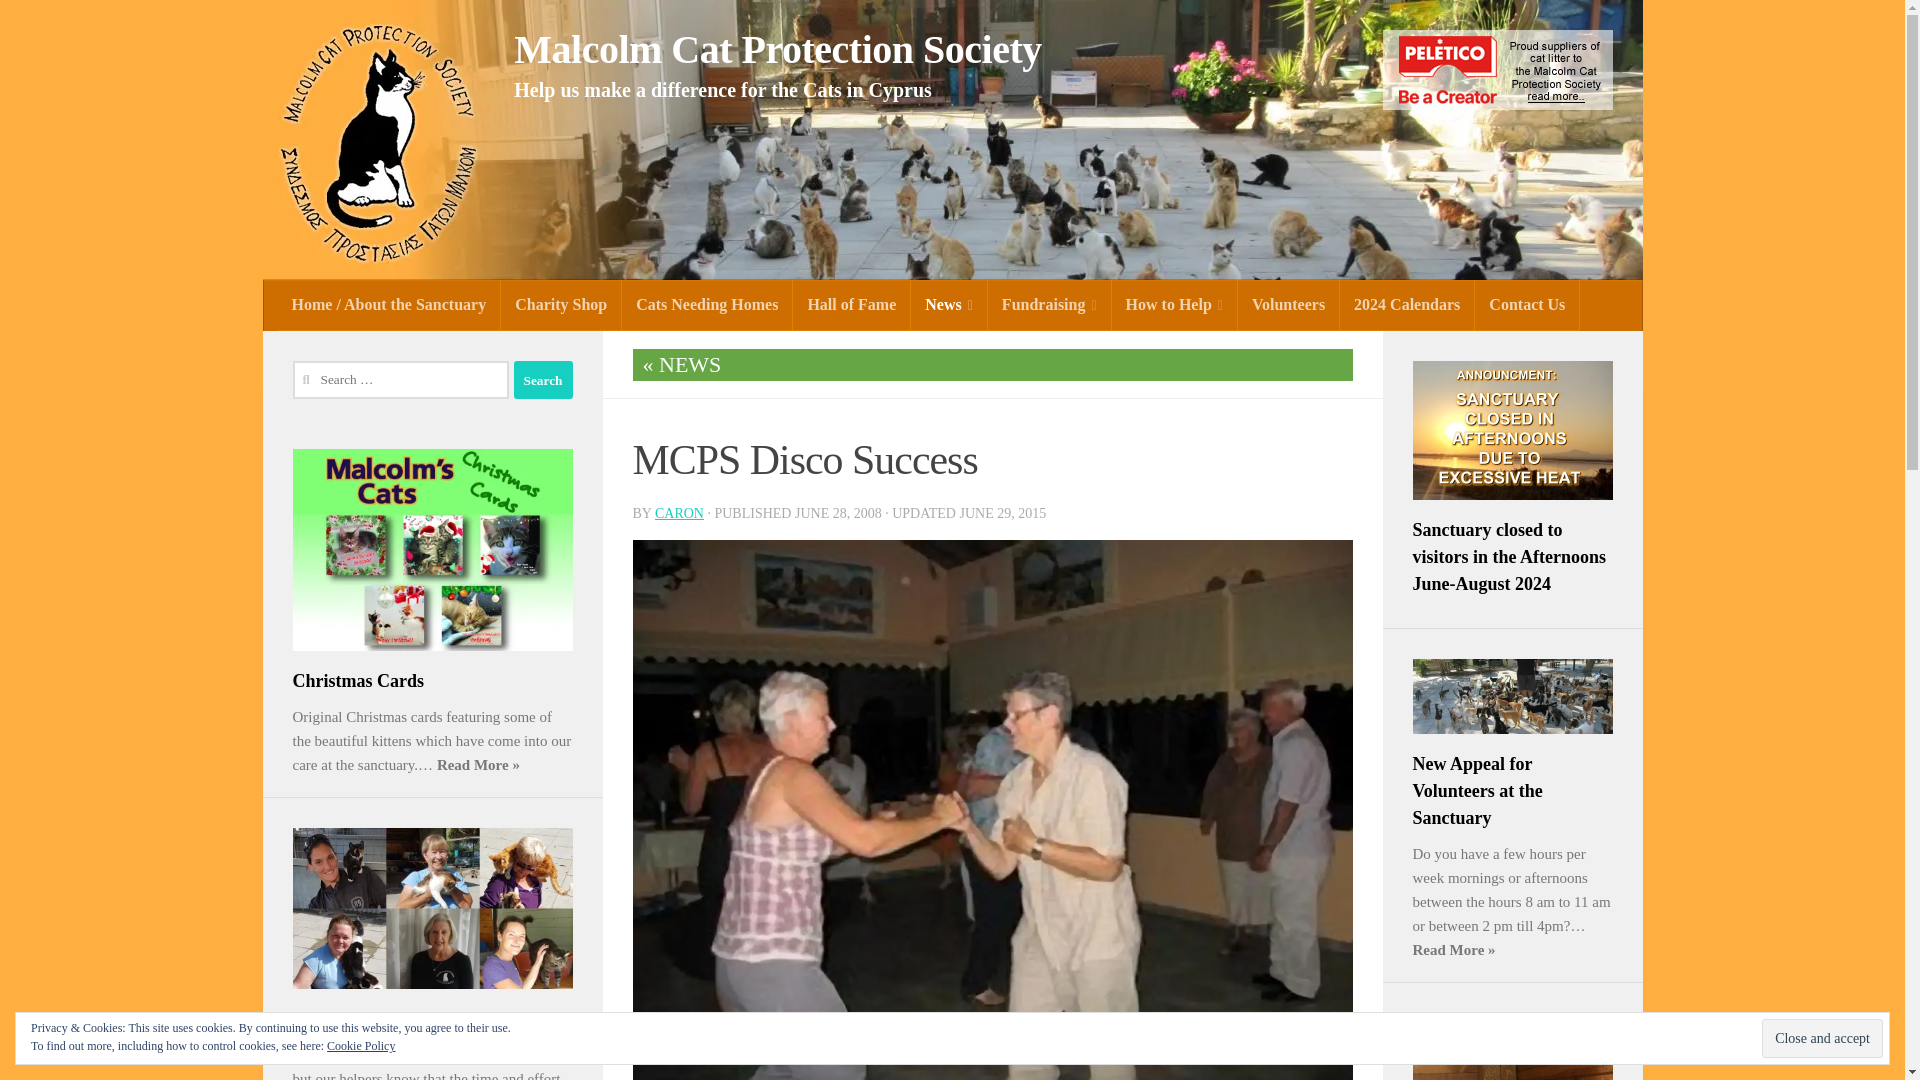 The width and height of the screenshot is (1920, 1080). I want to click on Posts by Caron, so click(679, 513).